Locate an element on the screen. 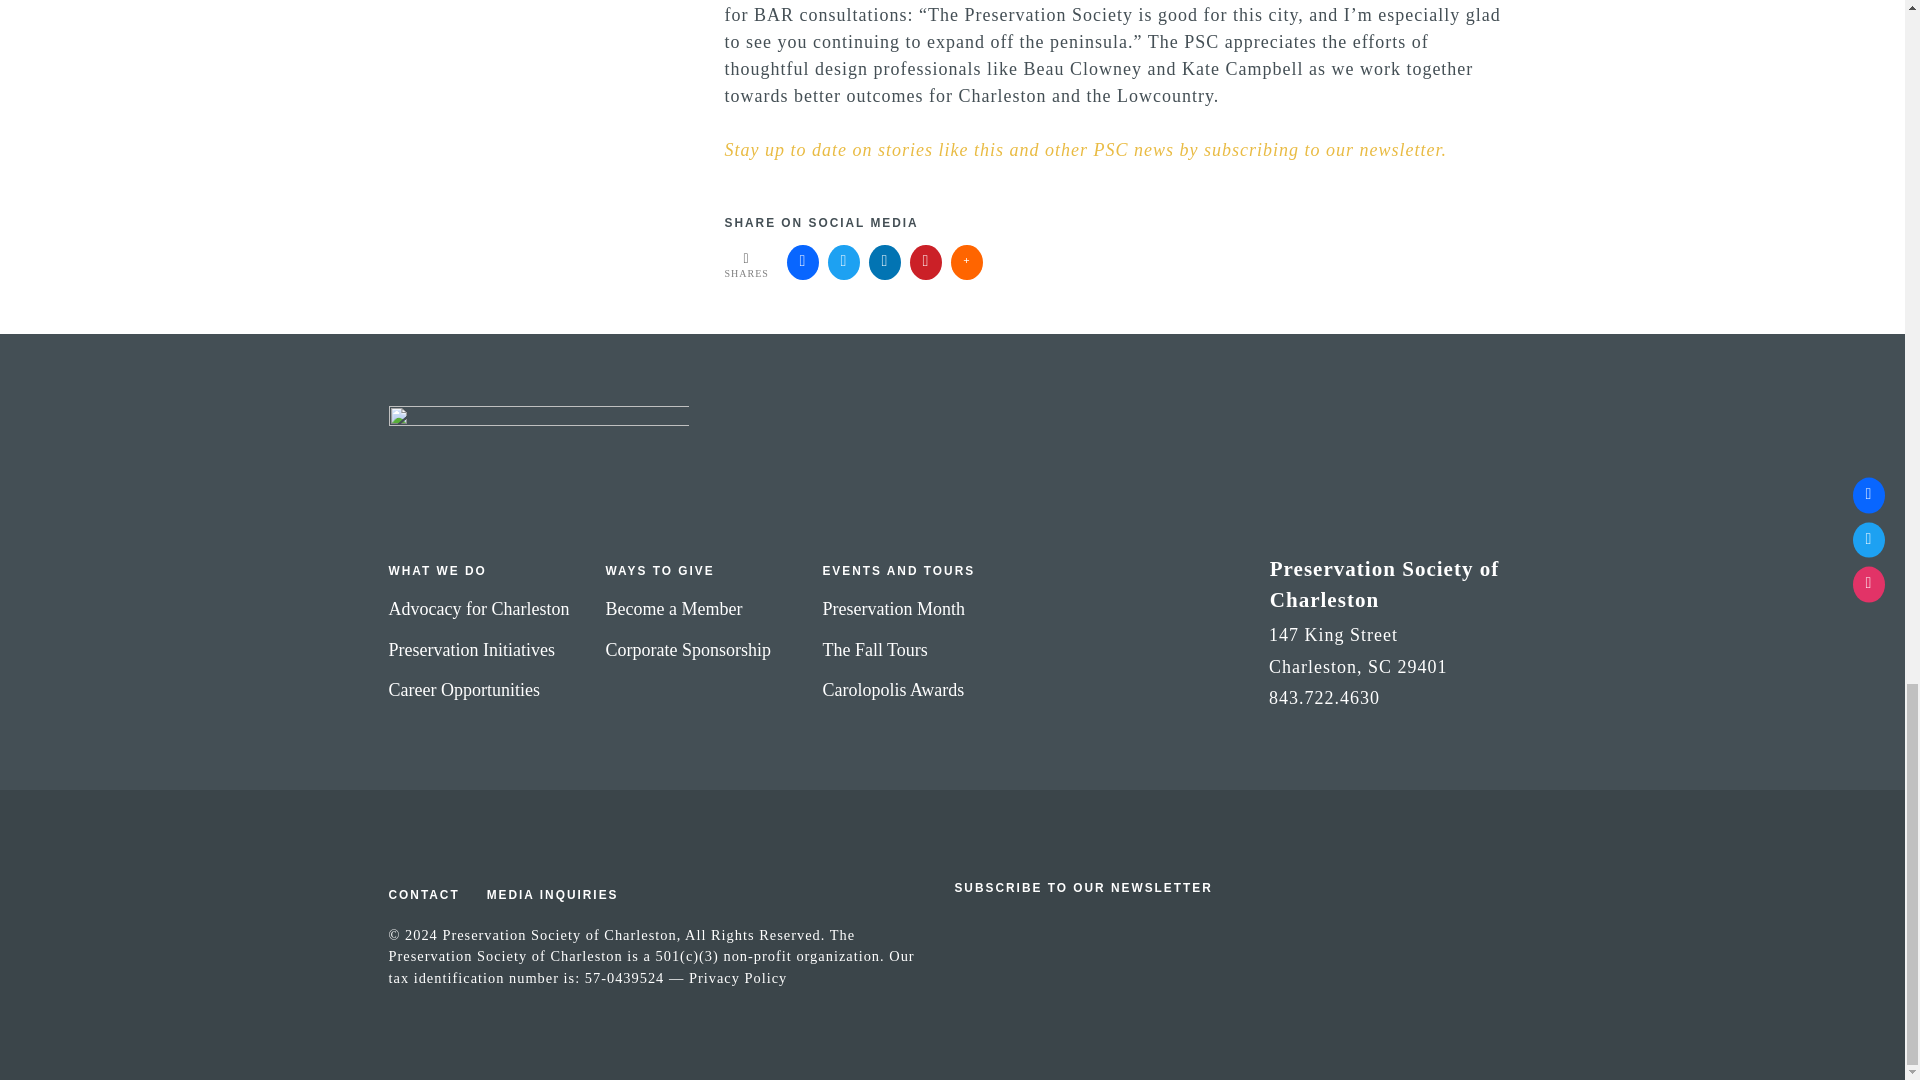 The width and height of the screenshot is (1920, 1080). Add this to LinkedIn is located at coordinates (884, 262).